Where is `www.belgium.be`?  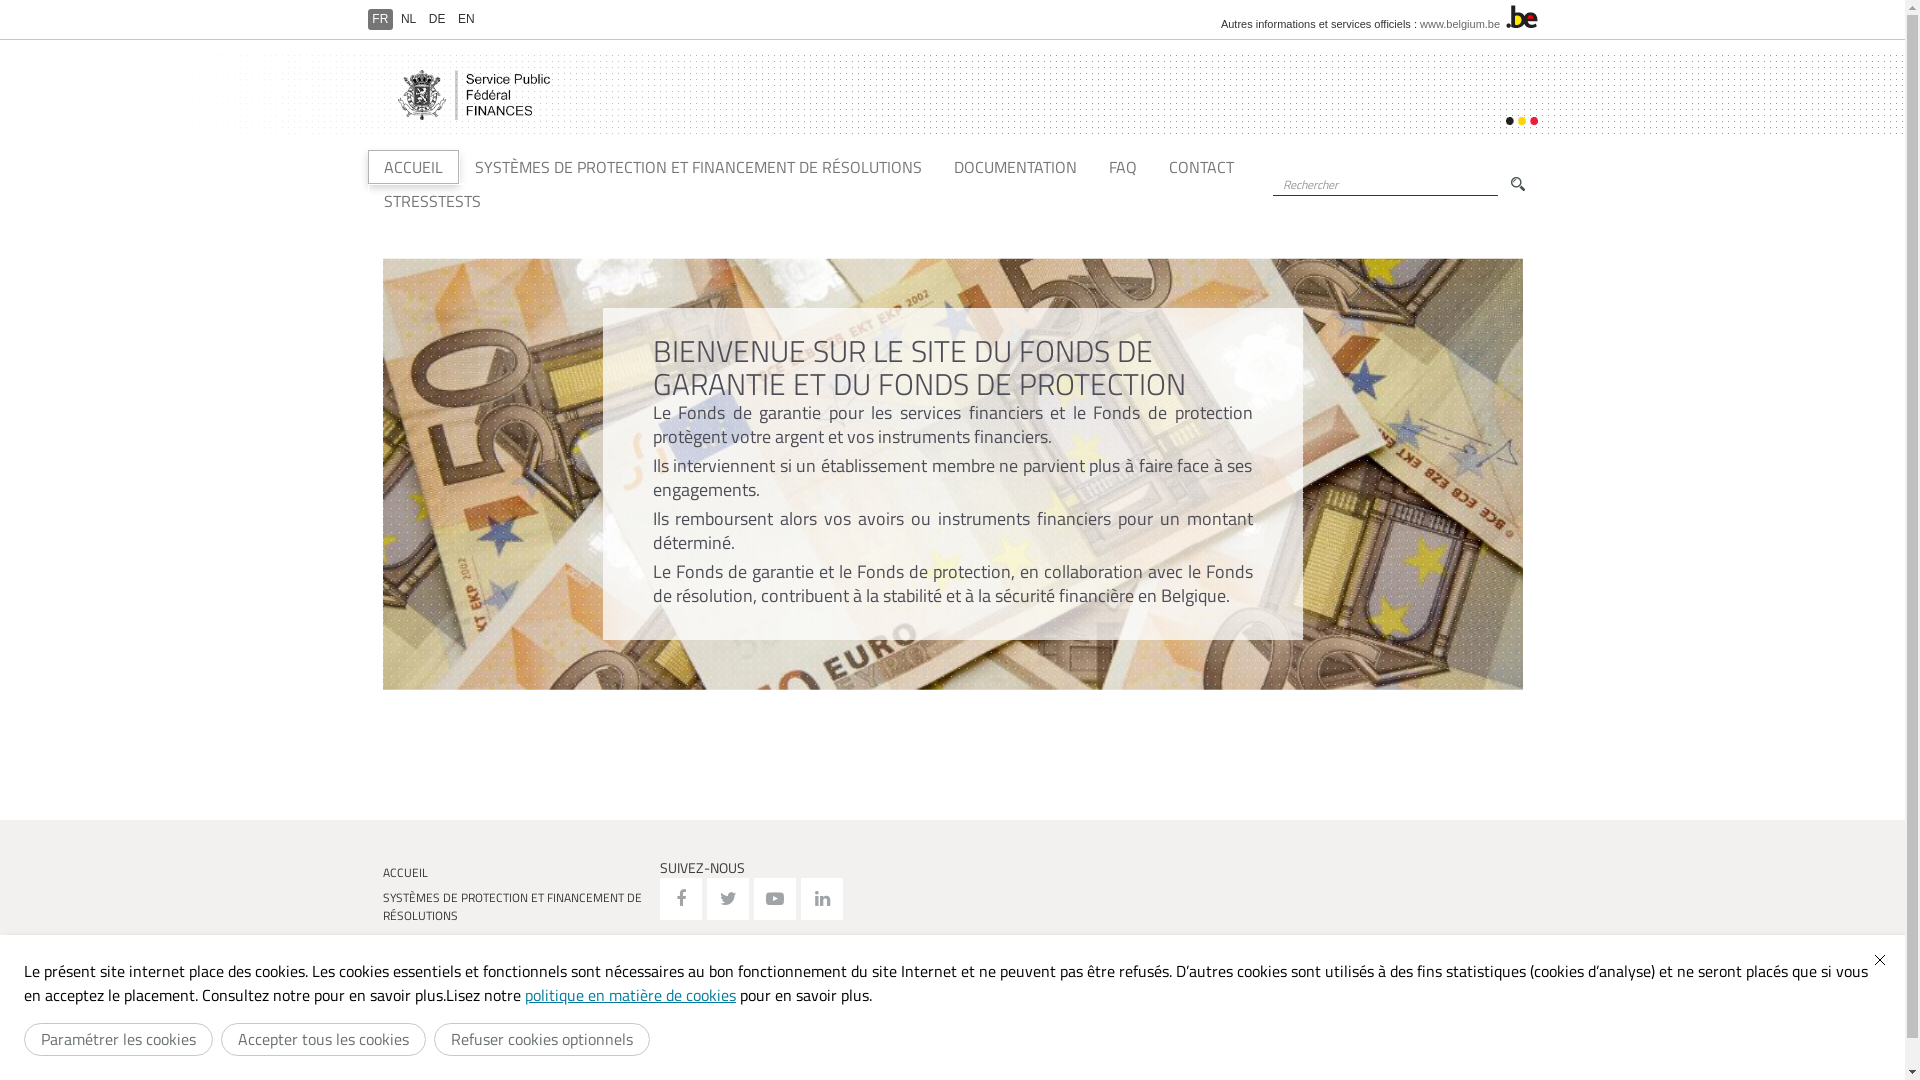
www.belgium.be is located at coordinates (1460, 24).